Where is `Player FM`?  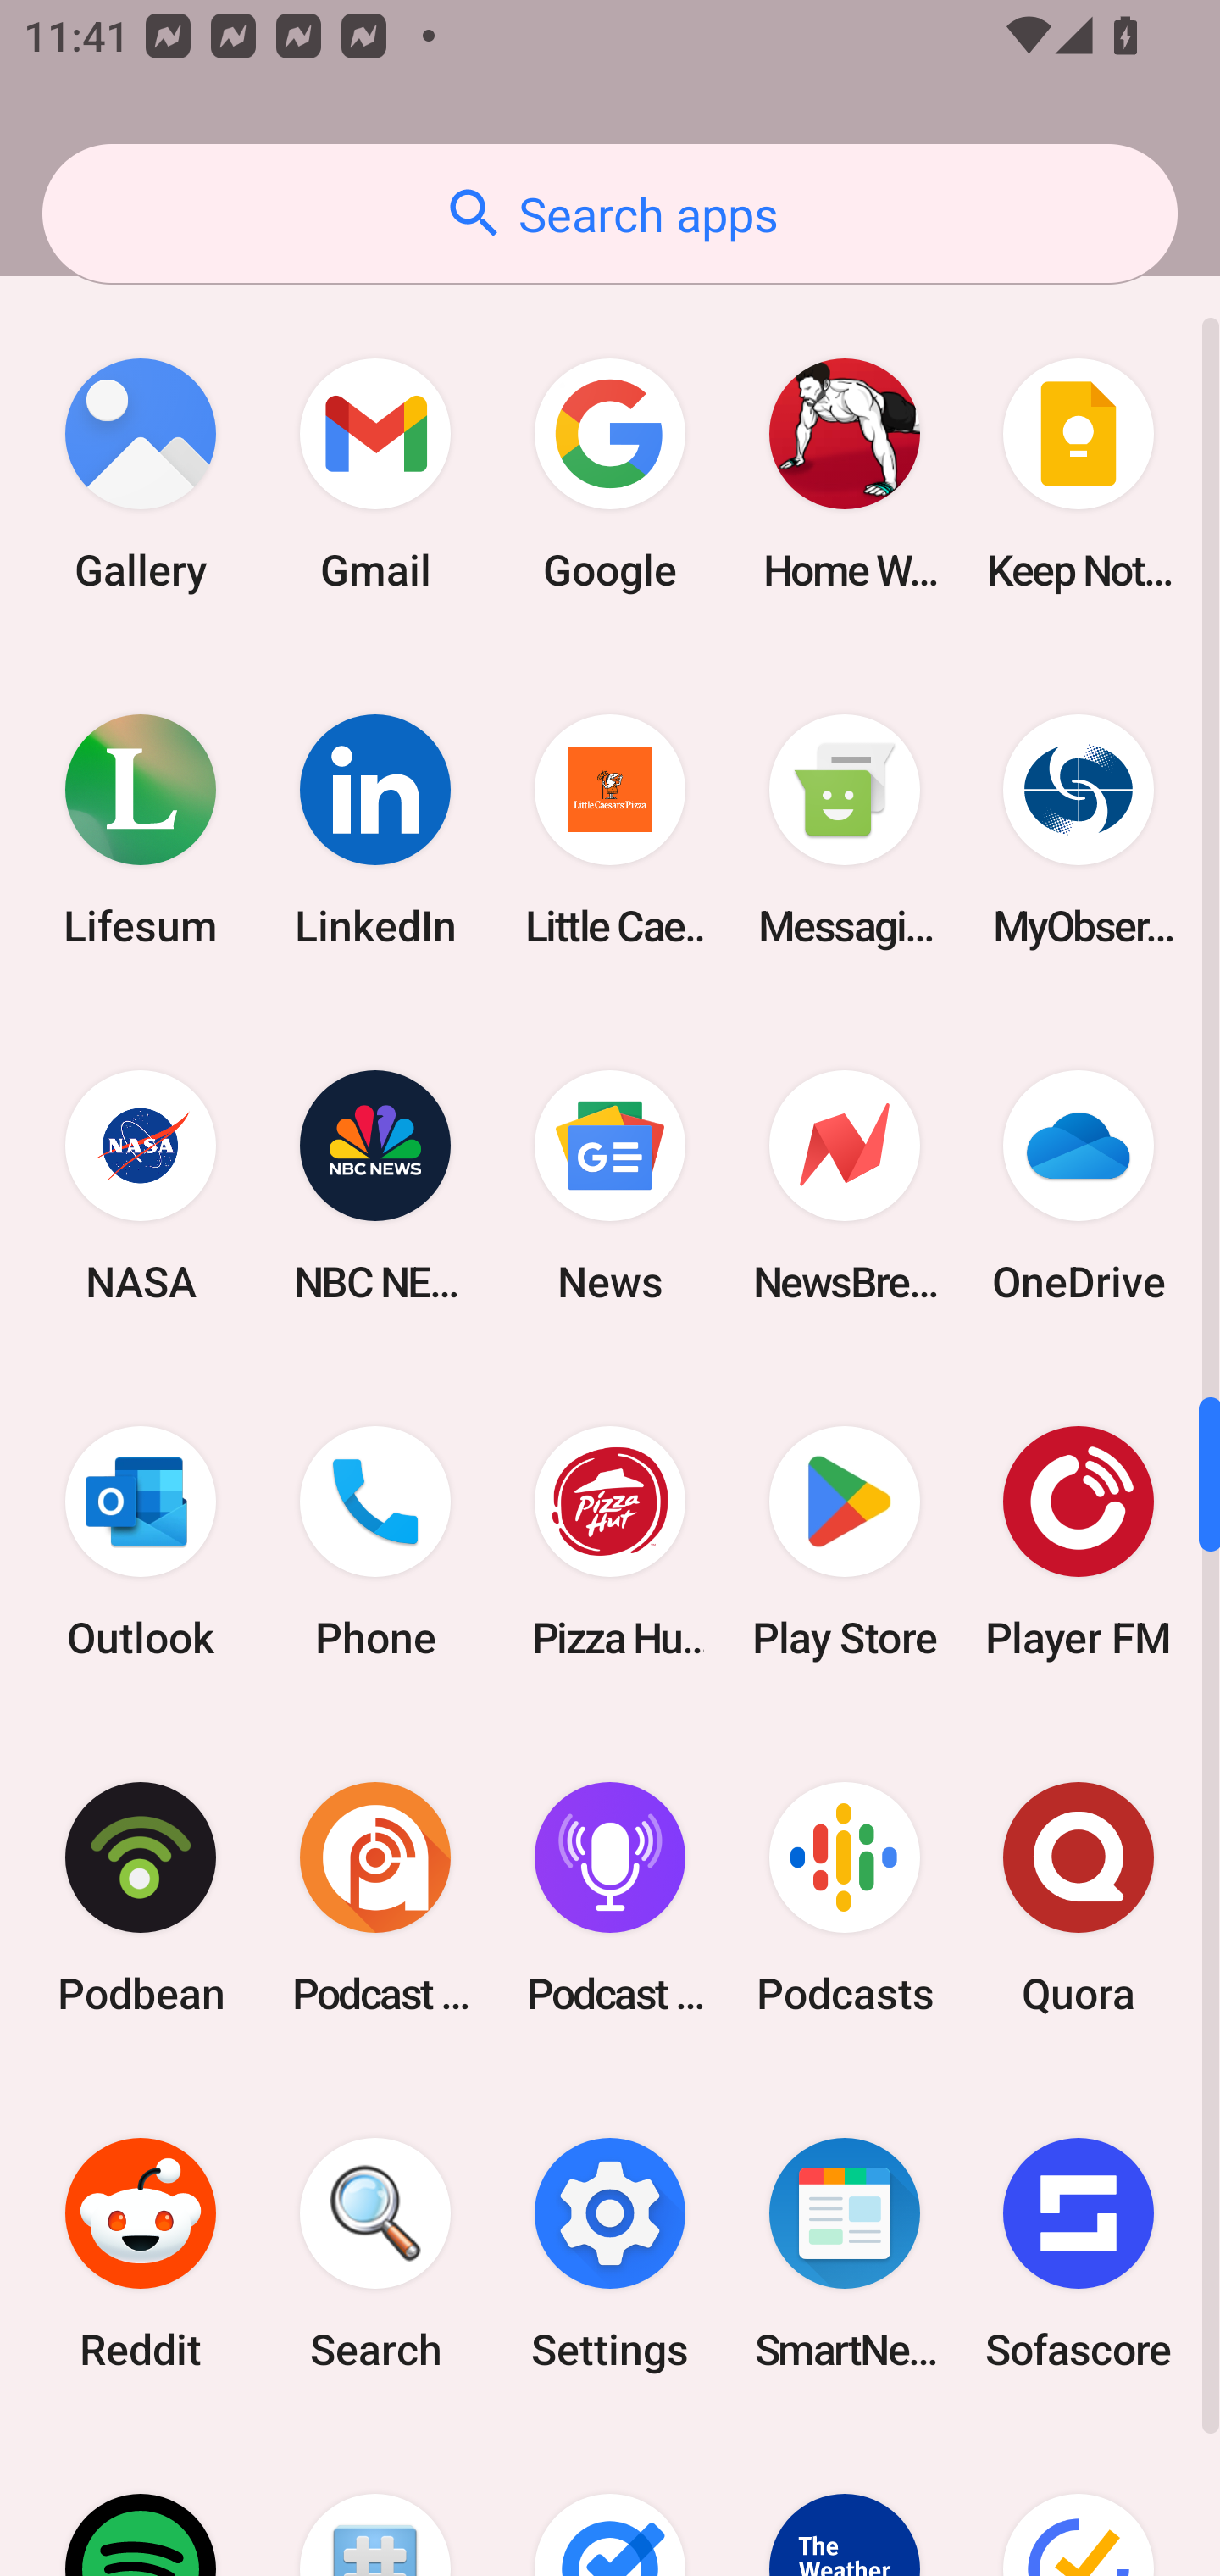
Player FM is located at coordinates (1079, 1542).